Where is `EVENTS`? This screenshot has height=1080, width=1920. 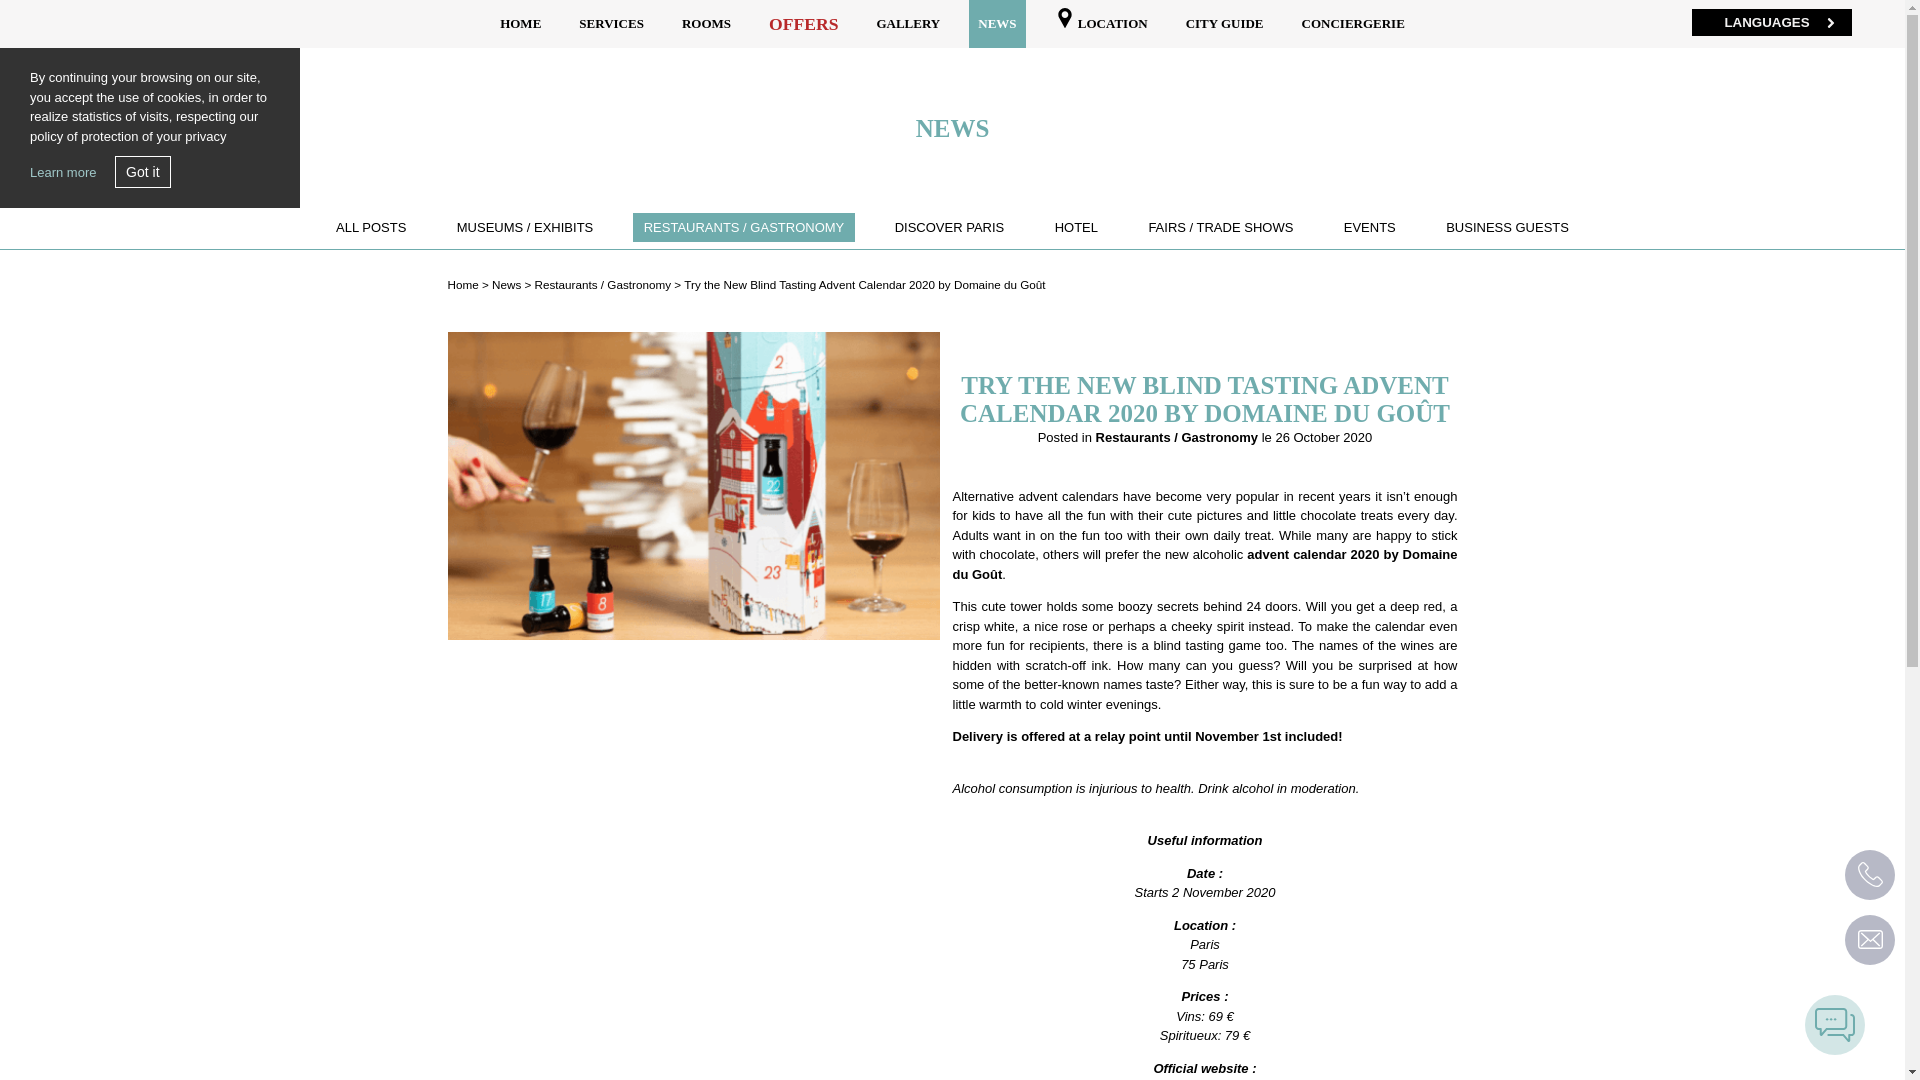 EVENTS is located at coordinates (1368, 226).